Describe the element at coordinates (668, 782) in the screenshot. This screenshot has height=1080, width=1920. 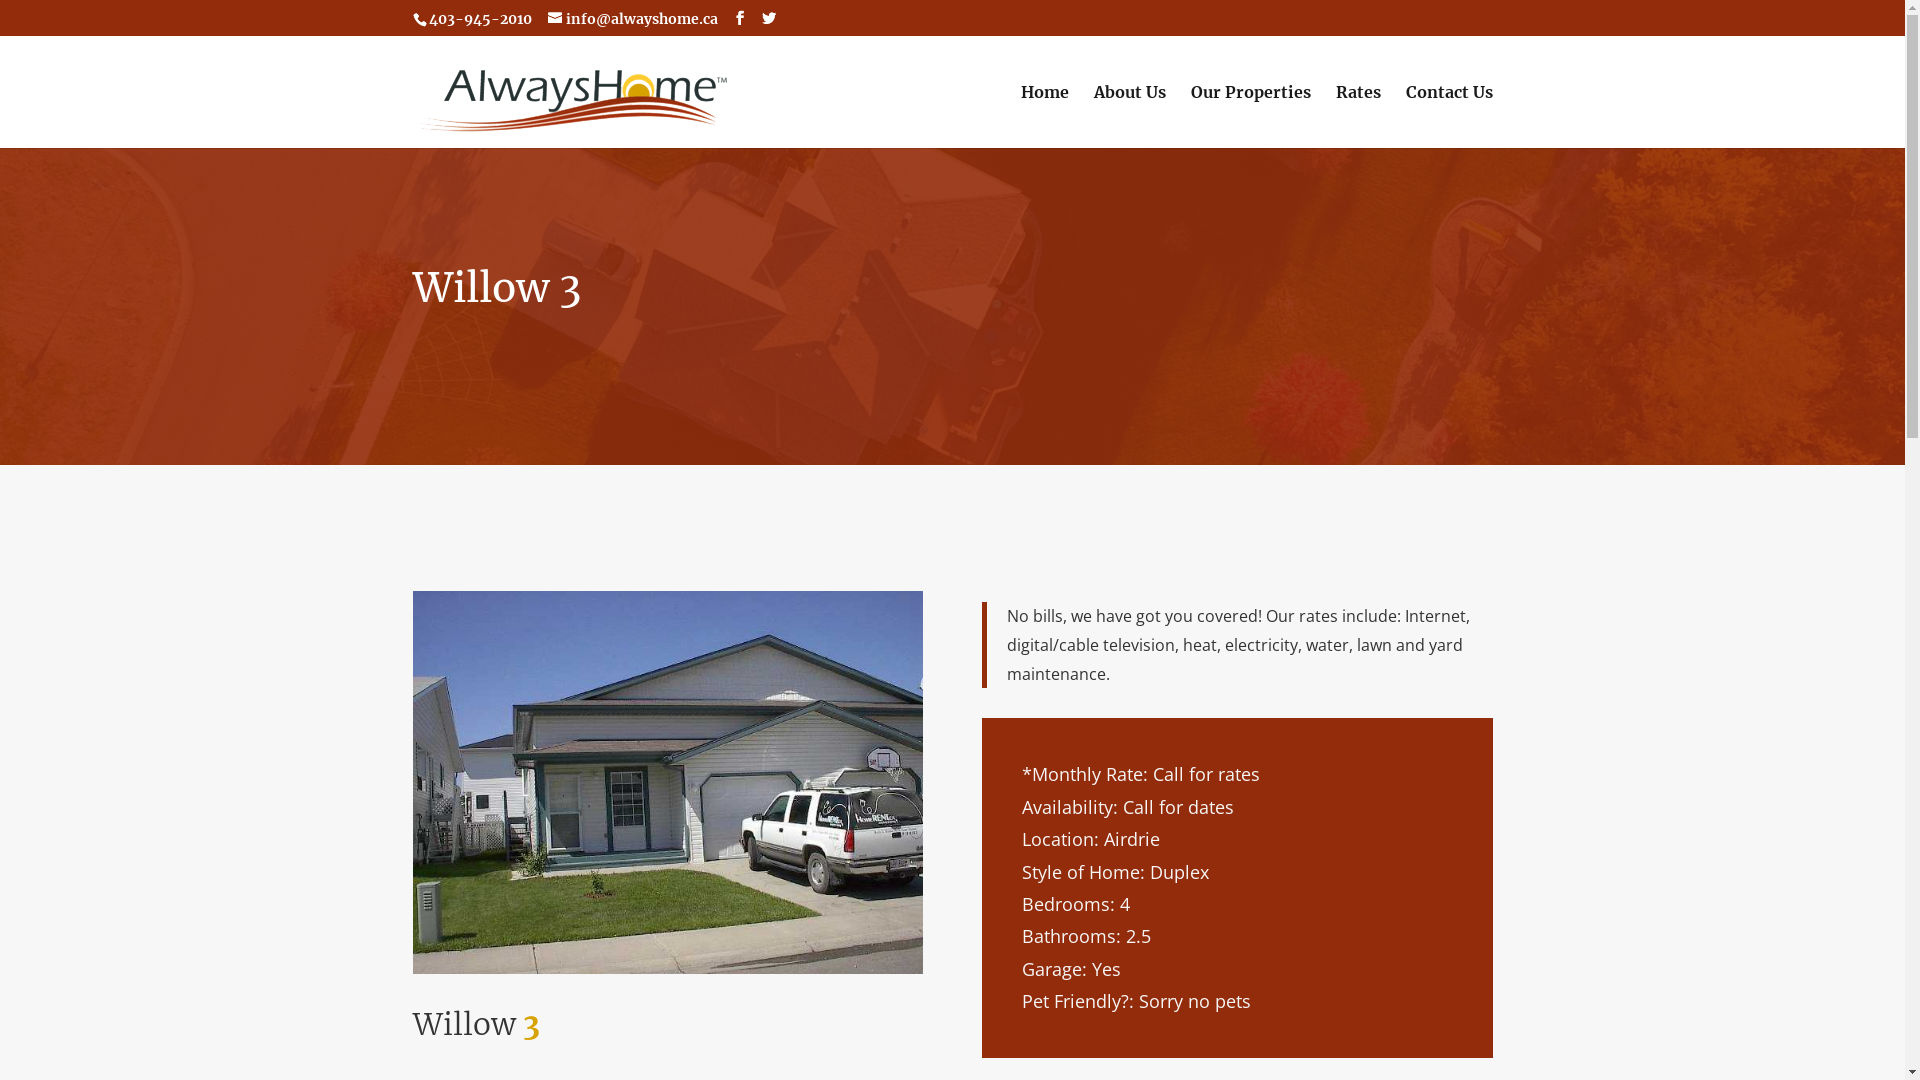
I see `ext` at that location.